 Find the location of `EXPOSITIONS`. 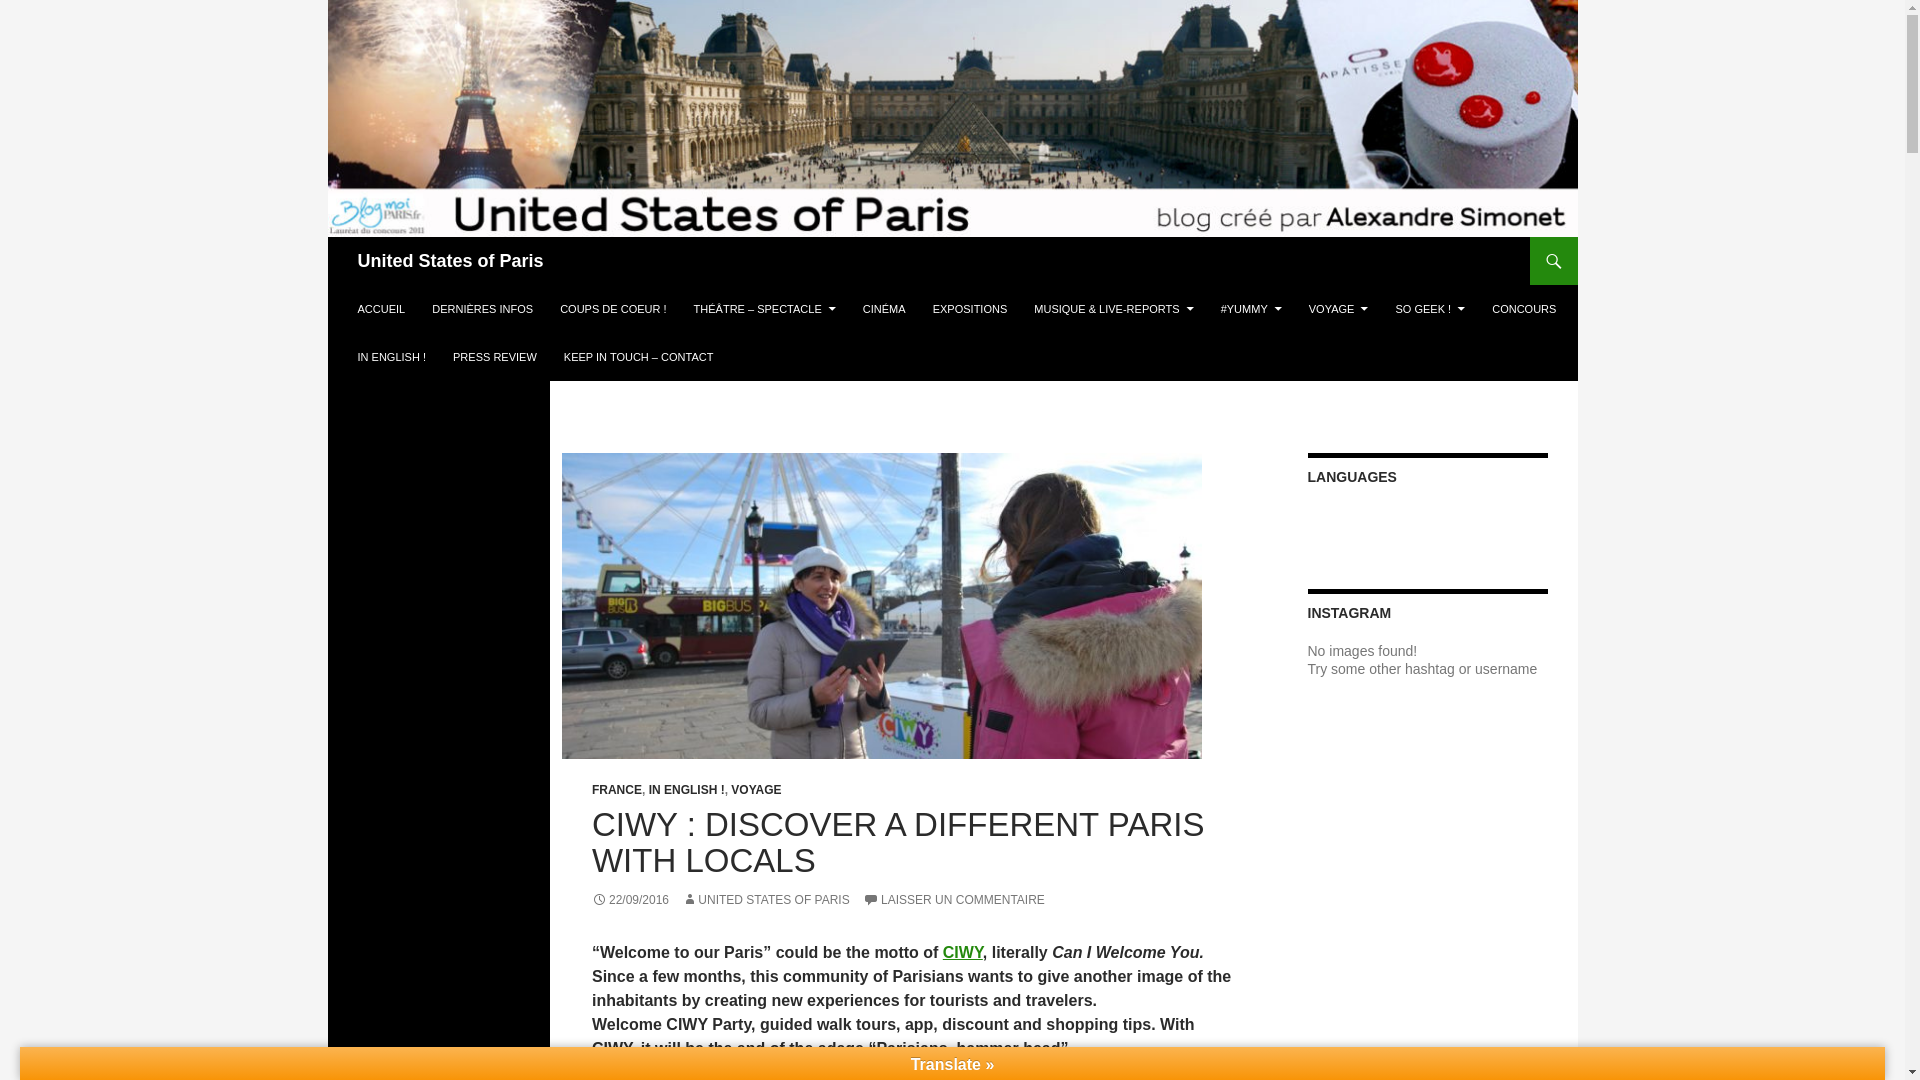

EXPOSITIONS is located at coordinates (970, 308).